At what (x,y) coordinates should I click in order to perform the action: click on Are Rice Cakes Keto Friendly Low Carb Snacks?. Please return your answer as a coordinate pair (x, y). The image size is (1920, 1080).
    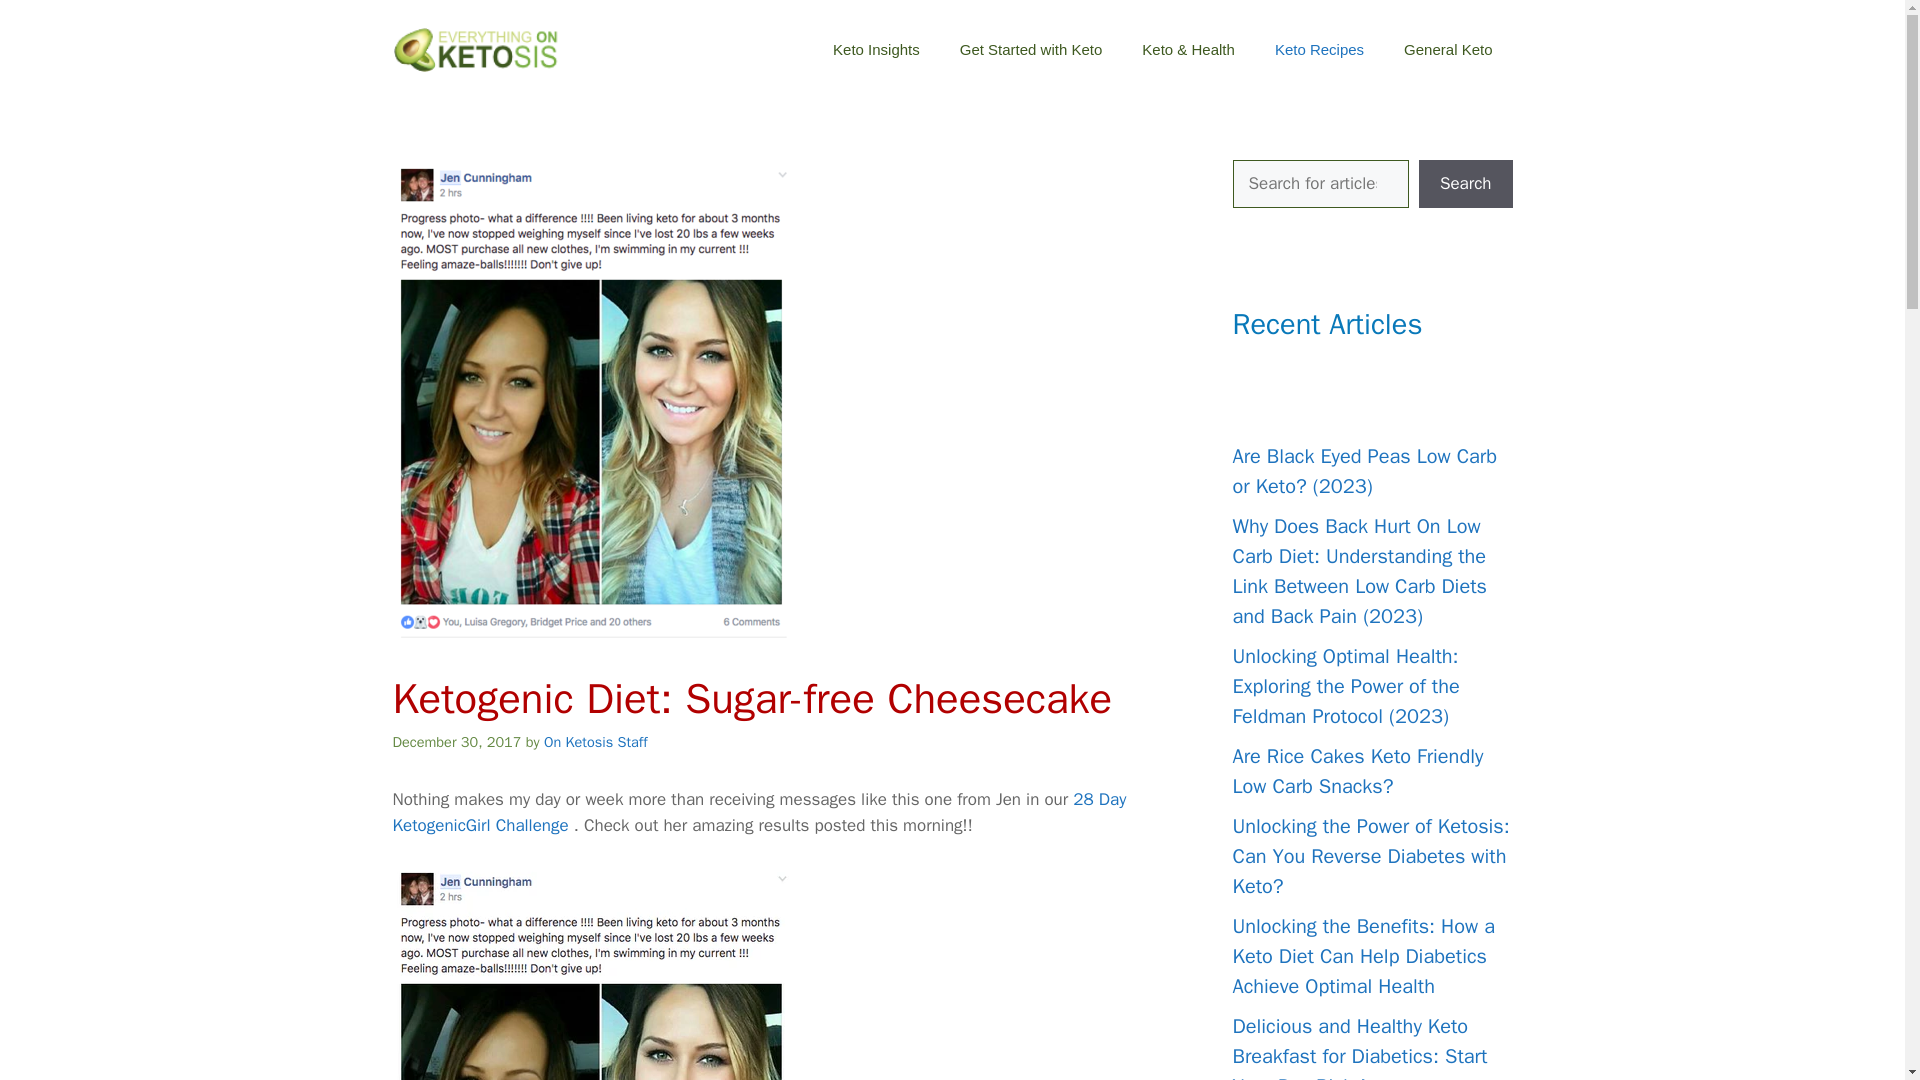
    Looking at the image, I should click on (1357, 772).